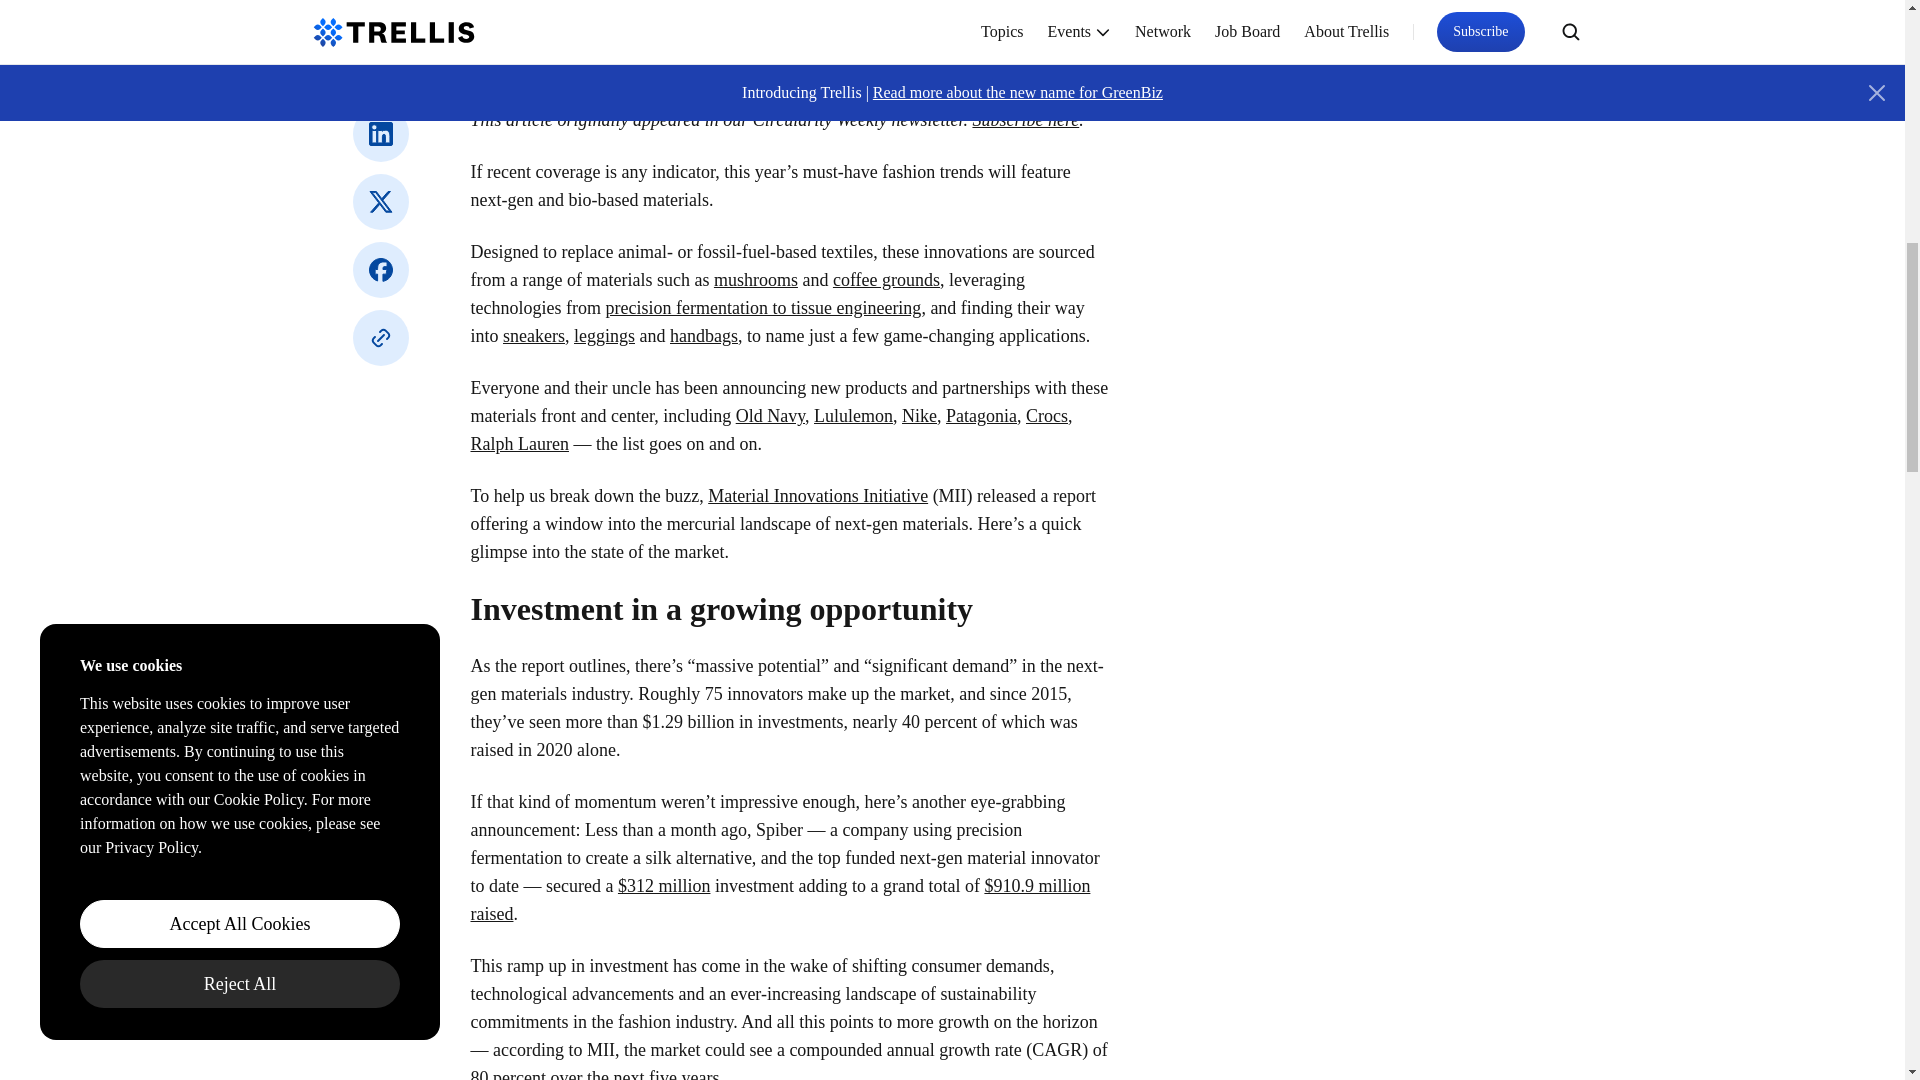 The height and width of the screenshot is (1080, 1920). I want to click on Website, so click(379, 338).